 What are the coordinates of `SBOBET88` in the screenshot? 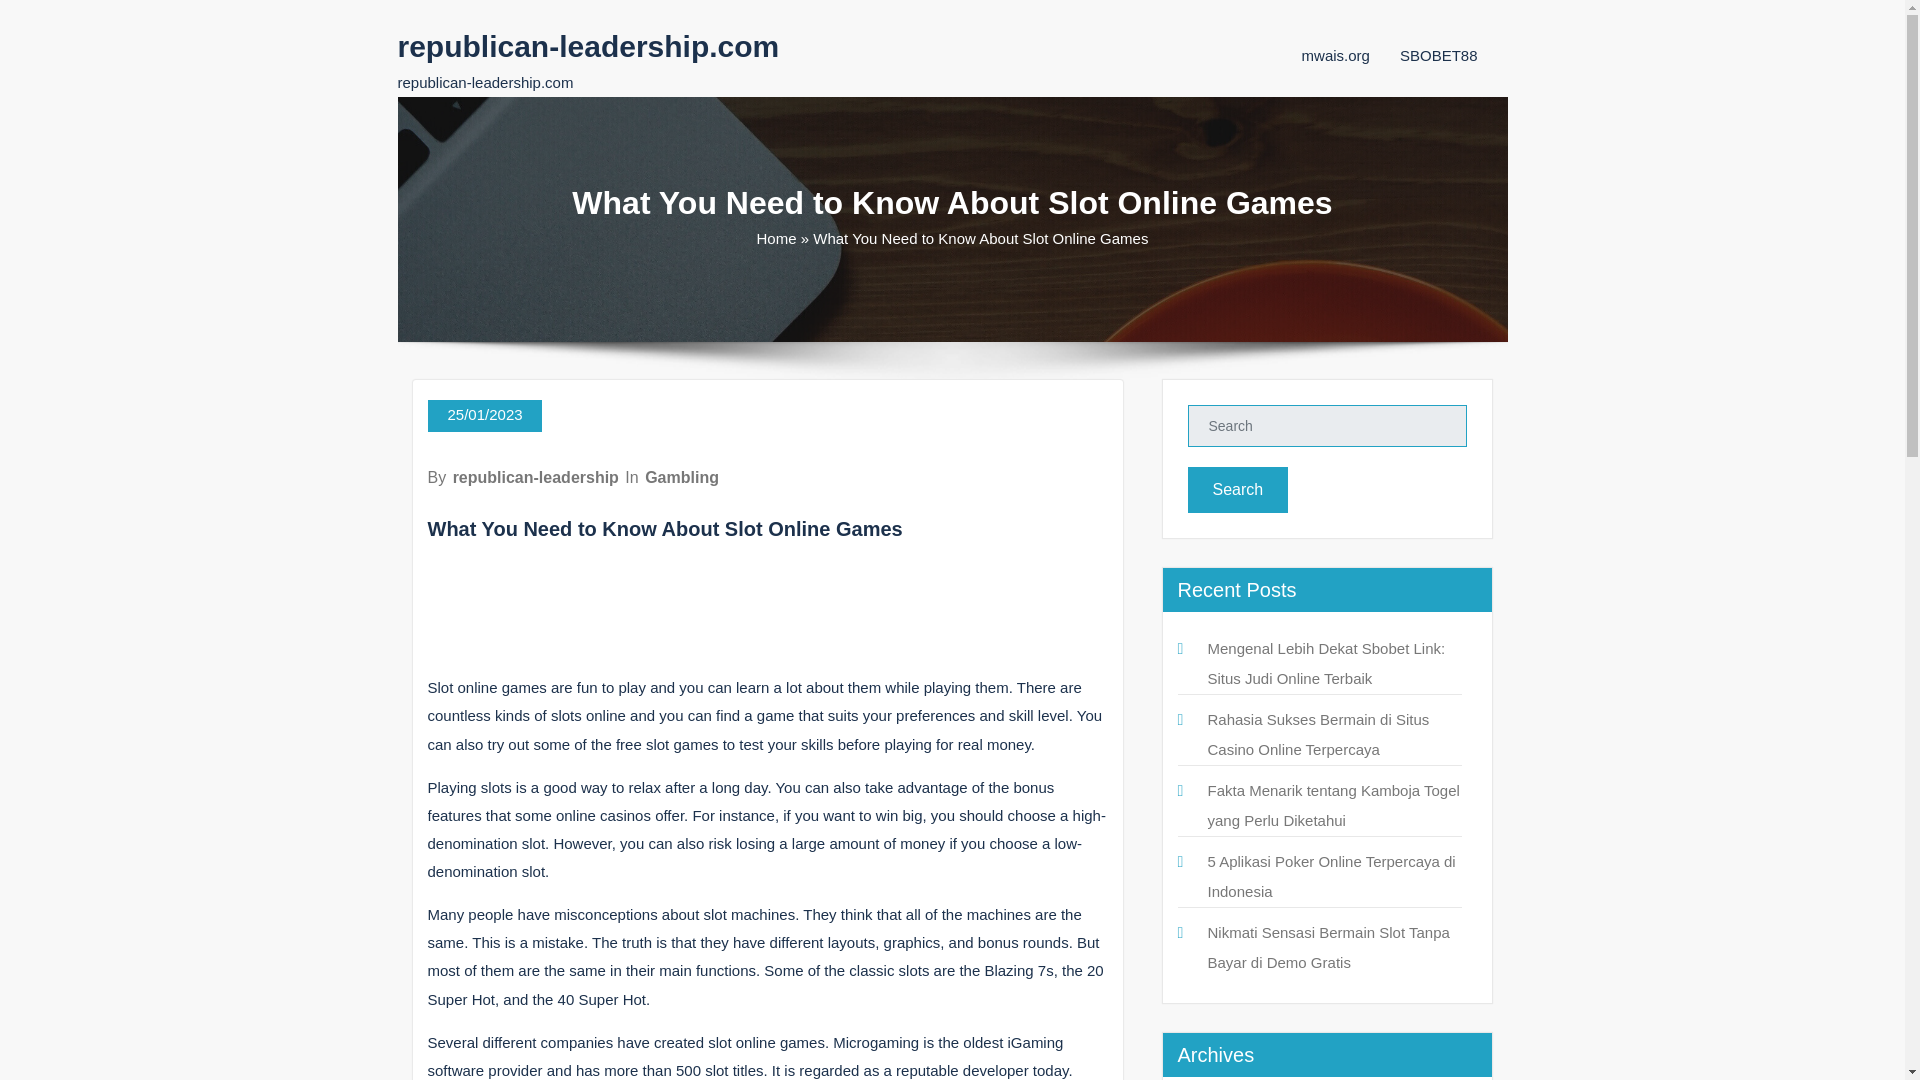 It's located at (1438, 55).